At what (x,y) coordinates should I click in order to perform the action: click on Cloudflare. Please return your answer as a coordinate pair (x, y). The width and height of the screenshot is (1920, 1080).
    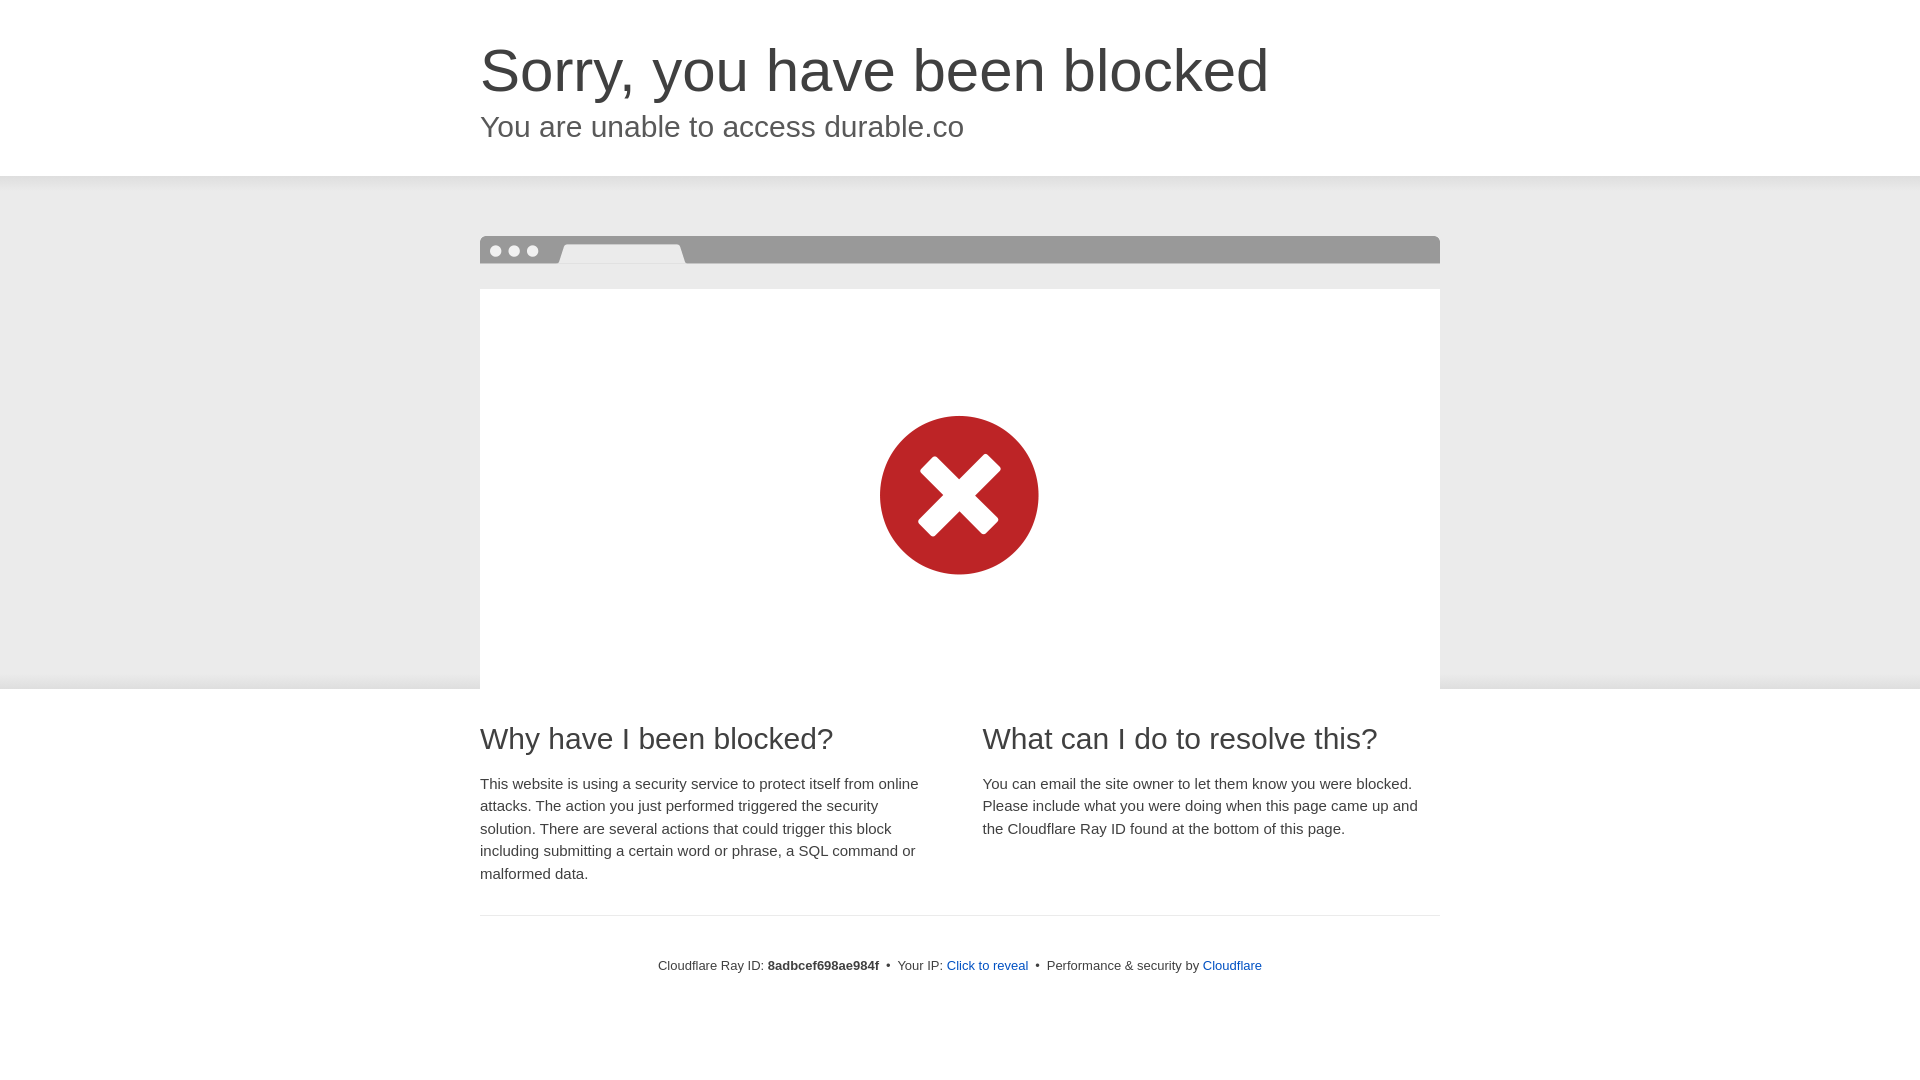
    Looking at the image, I should click on (1232, 965).